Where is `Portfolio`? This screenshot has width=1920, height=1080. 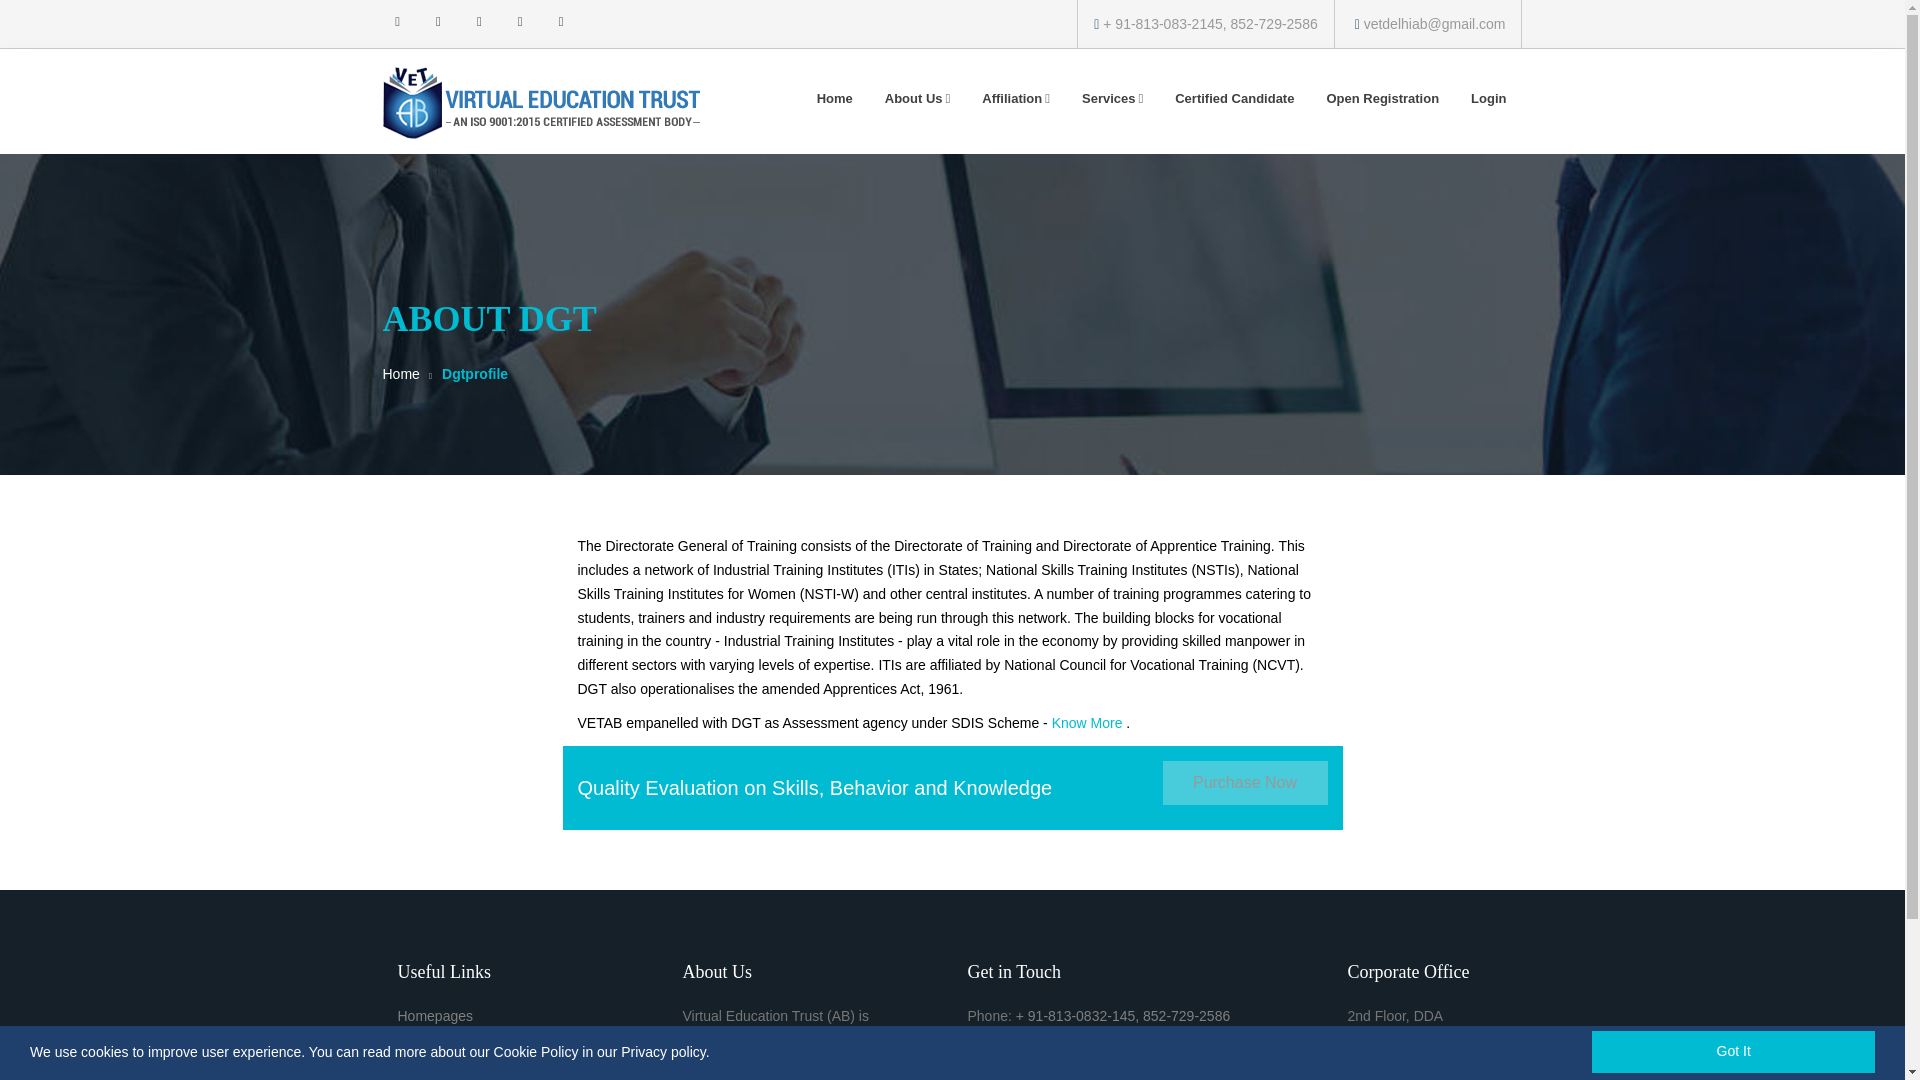 Portfolio is located at coordinates (423, 1078).